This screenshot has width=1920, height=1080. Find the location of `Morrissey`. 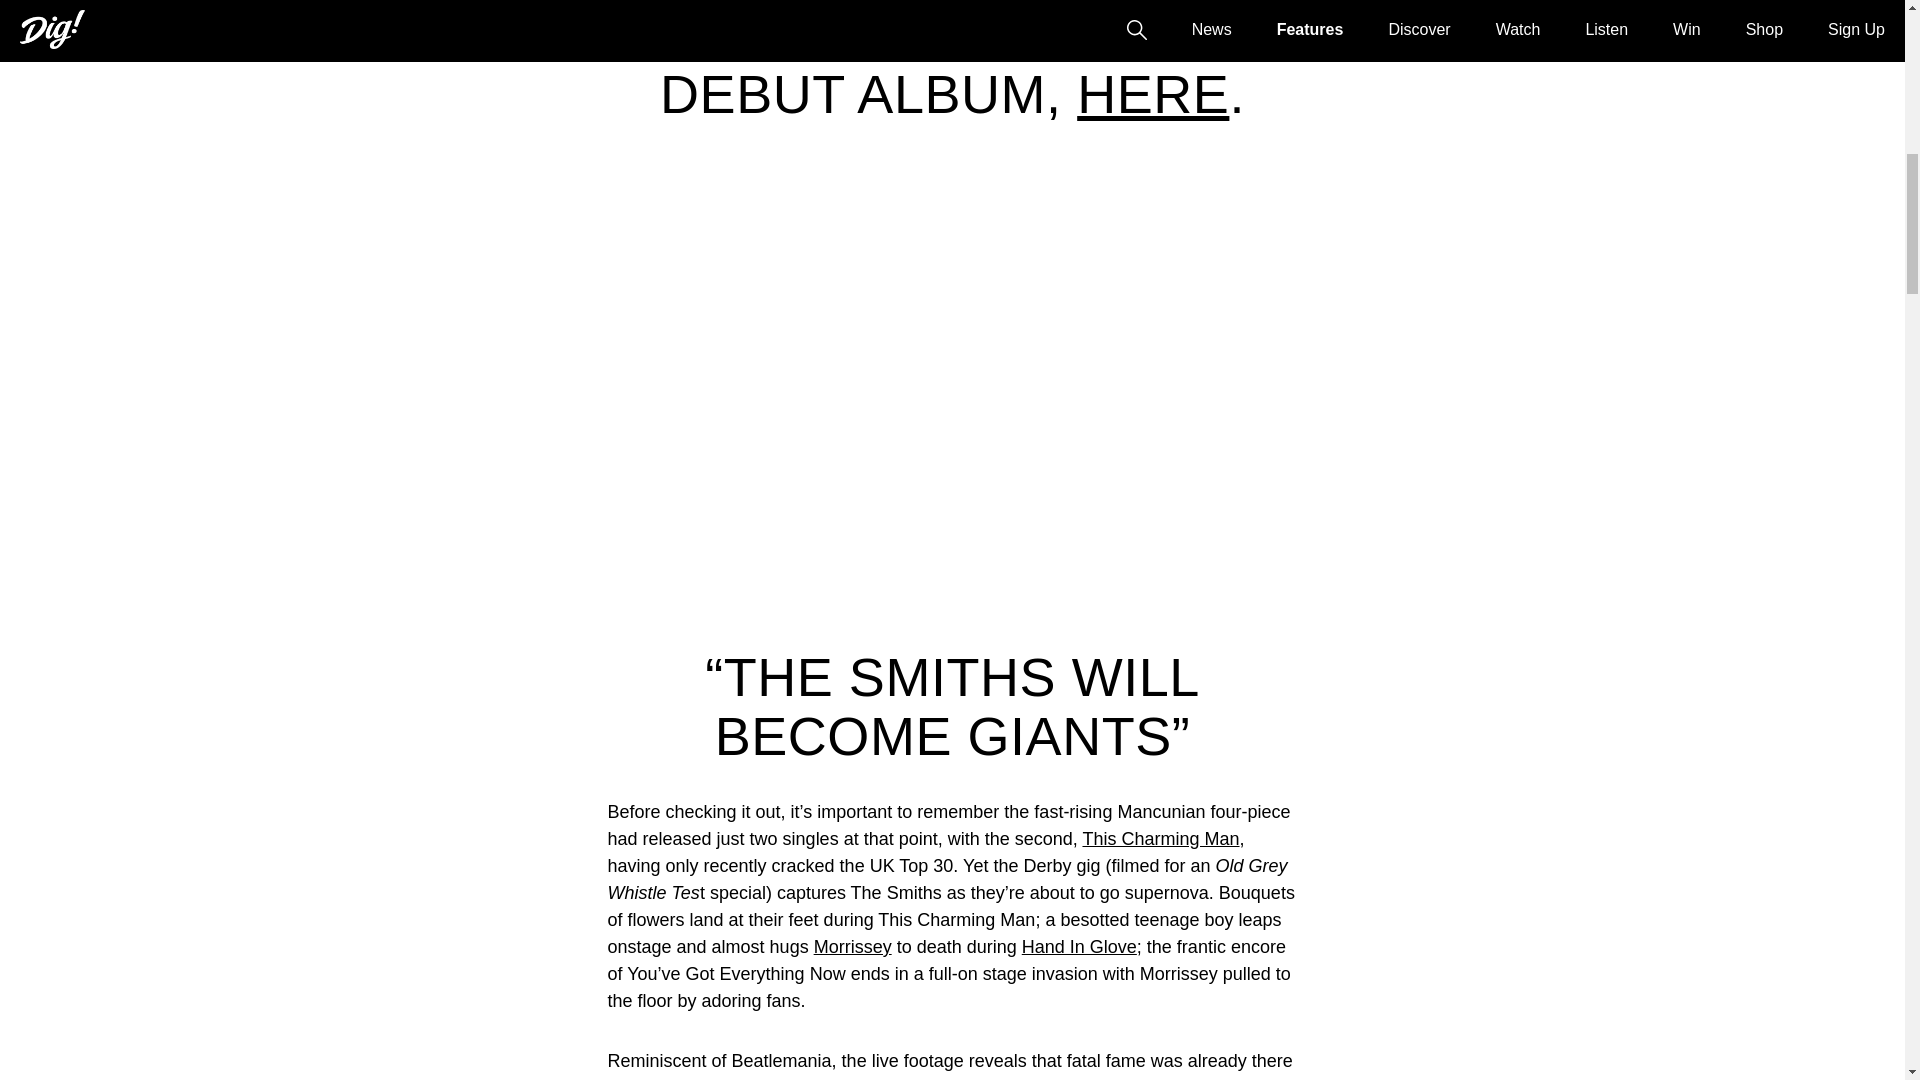

Morrissey is located at coordinates (853, 946).